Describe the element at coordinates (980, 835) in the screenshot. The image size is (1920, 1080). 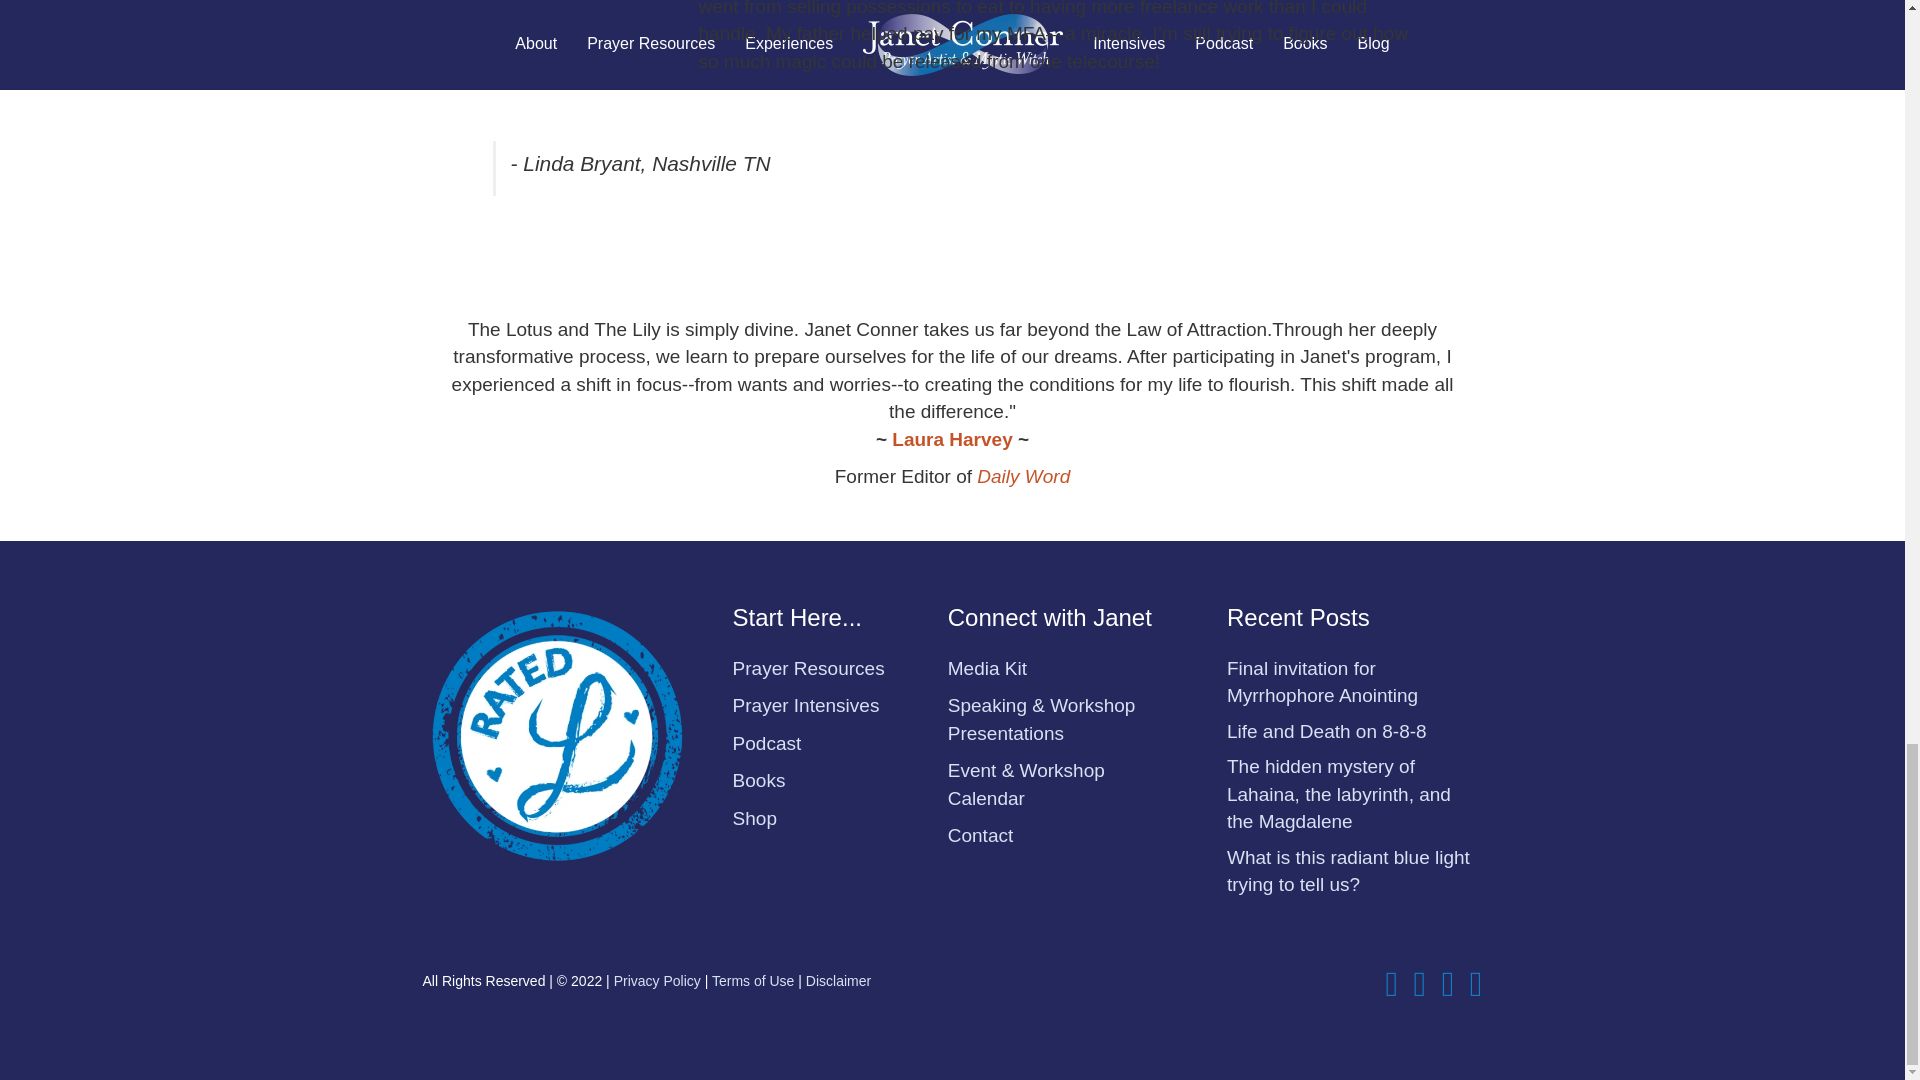
I see `Contact` at that location.